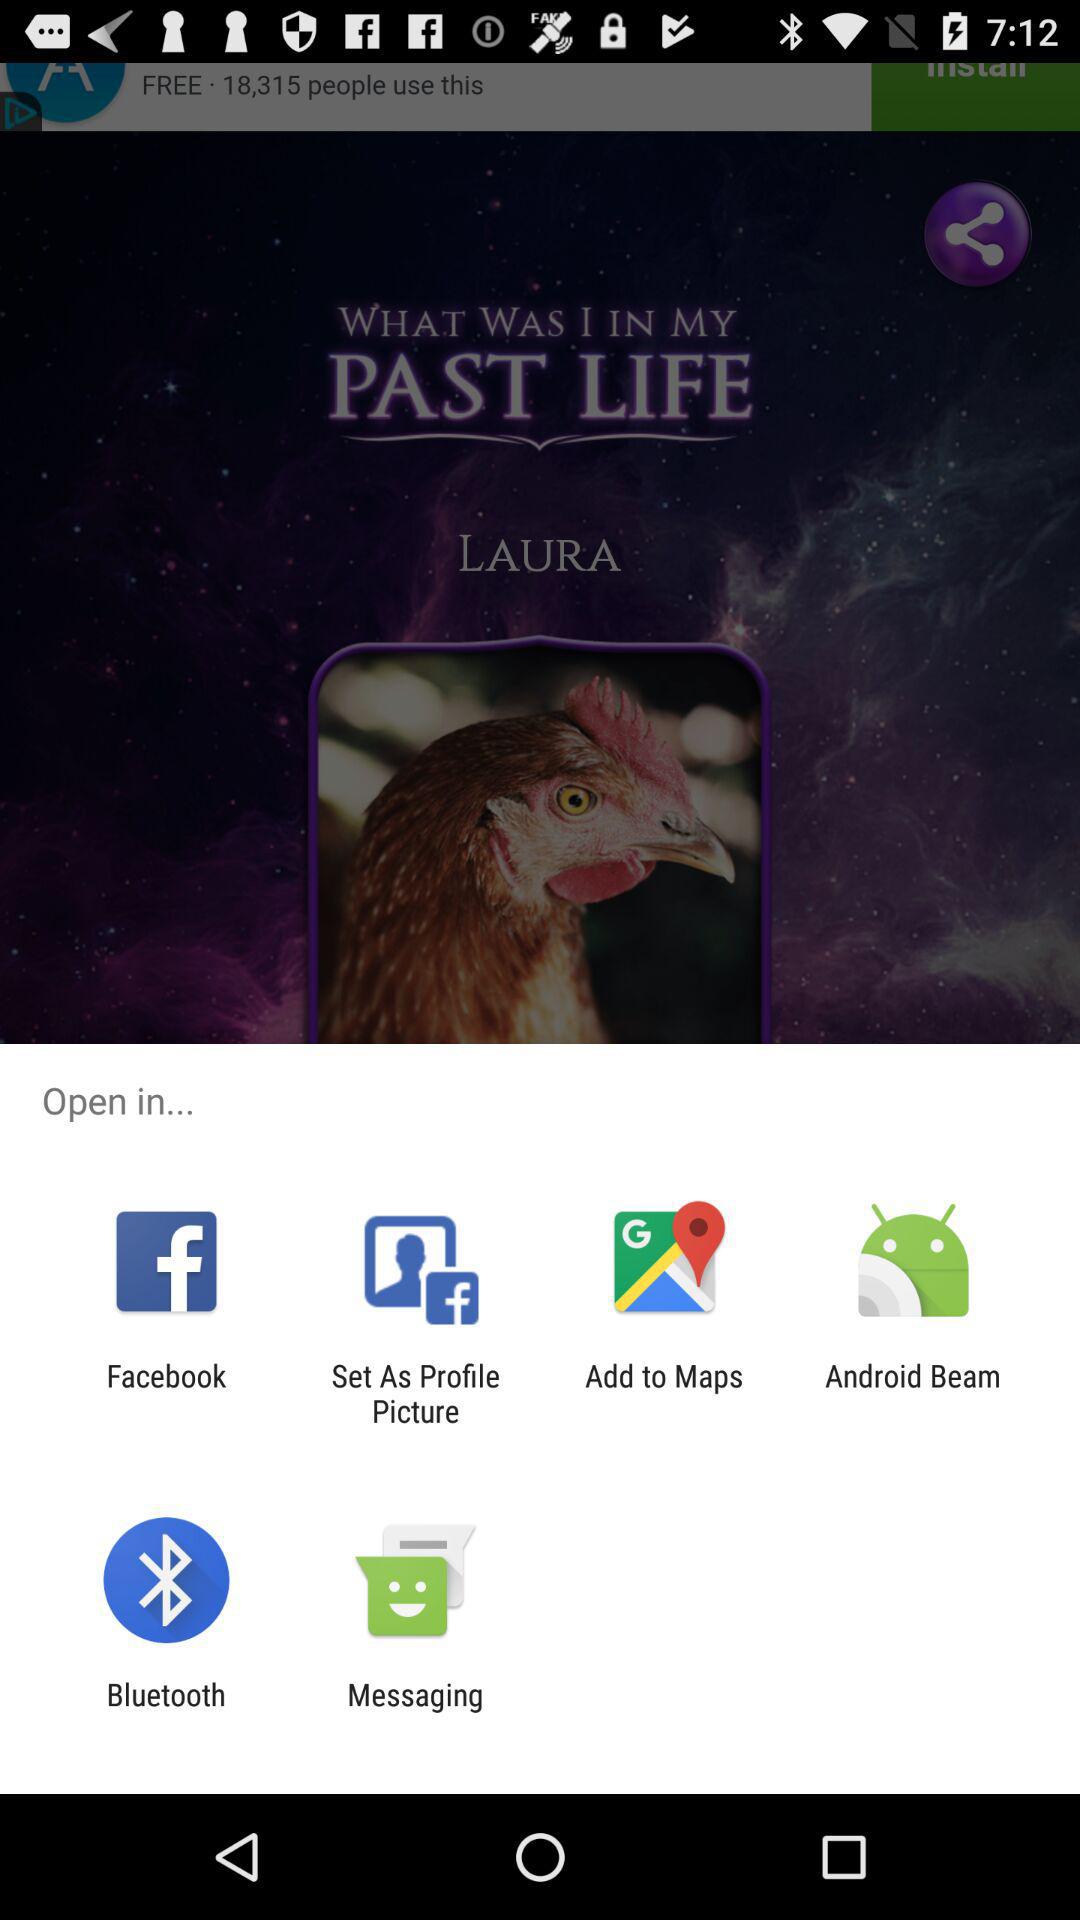  I want to click on swipe to bluetooth icon, so click(166, 1712).